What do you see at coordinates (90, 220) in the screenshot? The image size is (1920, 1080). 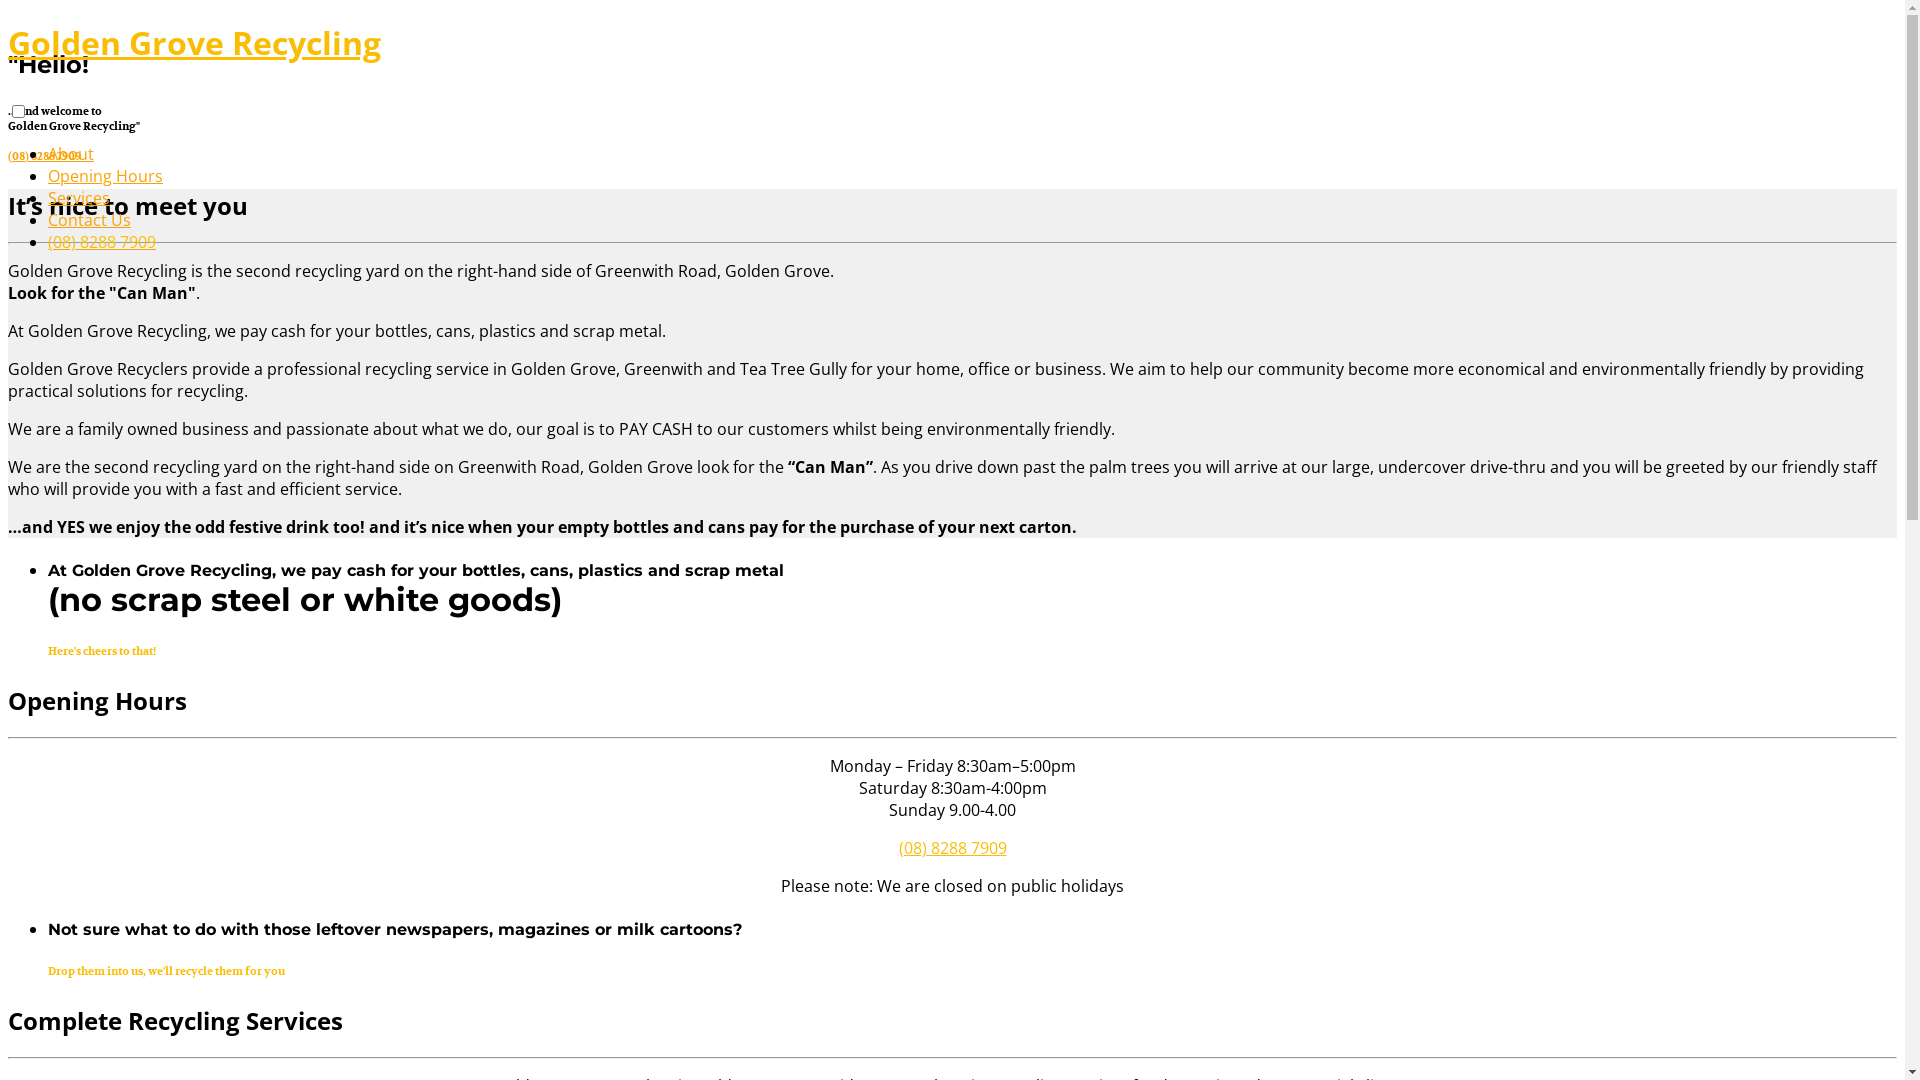 I see `Contact Us` at bounding box center [90, 220].